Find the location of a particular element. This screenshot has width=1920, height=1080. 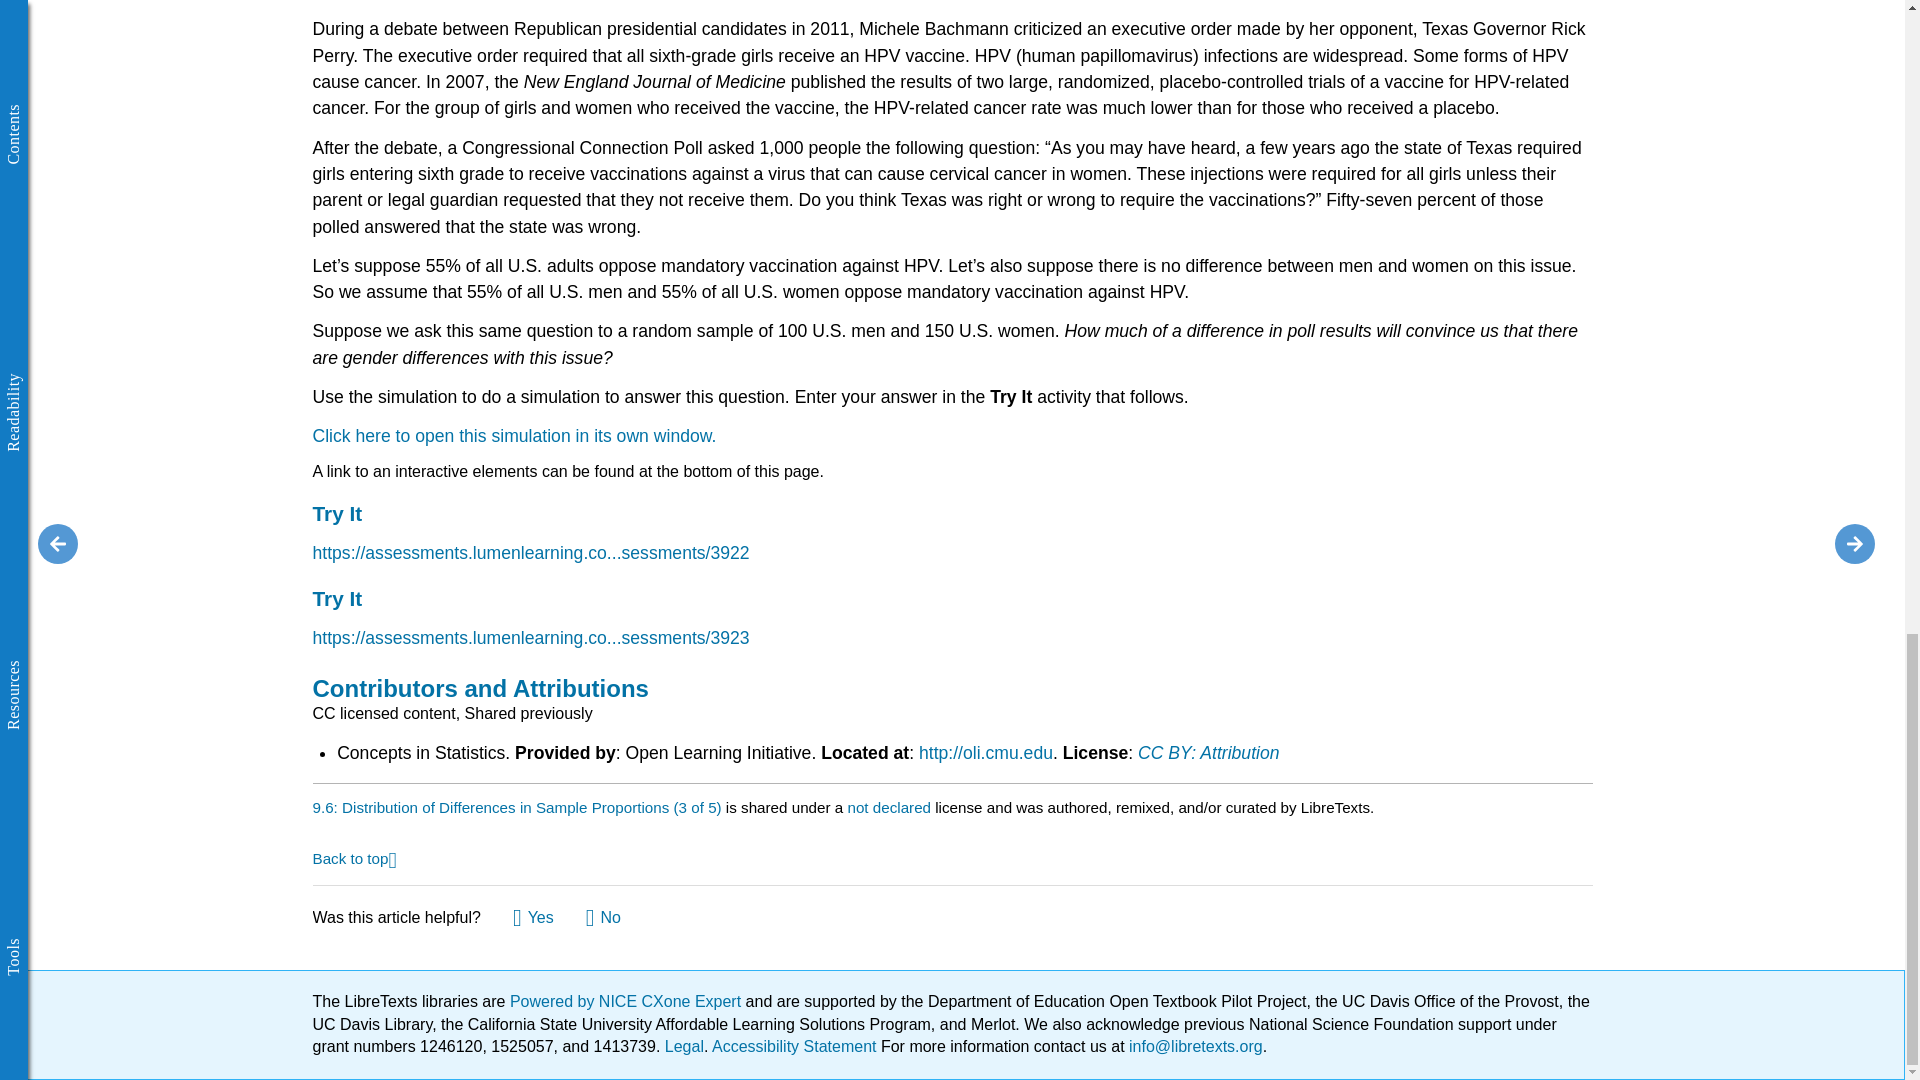

Jump back to top of this article is located at coordinates (353, 857).